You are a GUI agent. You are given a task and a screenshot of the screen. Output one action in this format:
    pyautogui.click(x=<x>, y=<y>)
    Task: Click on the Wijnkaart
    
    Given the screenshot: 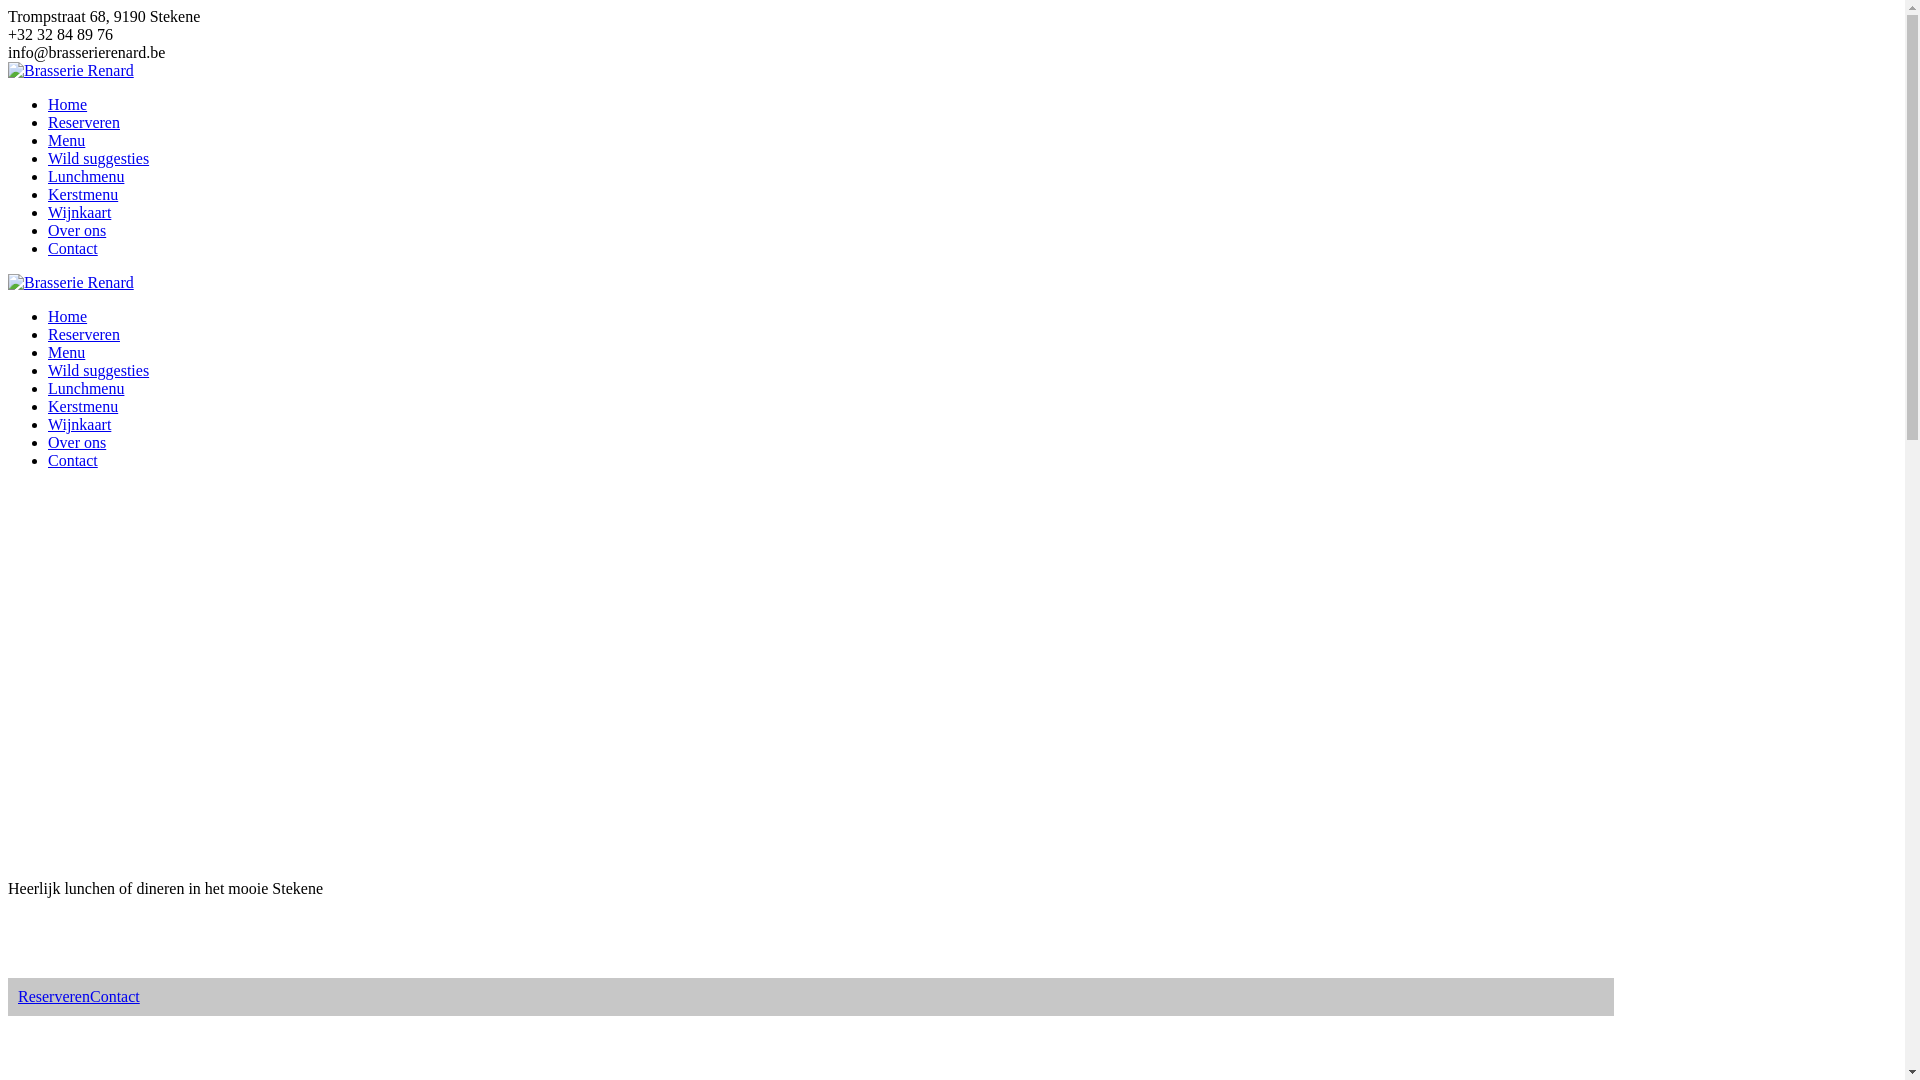 What is the action you would take?
    pyautogui.click(x=80, y=212)
    